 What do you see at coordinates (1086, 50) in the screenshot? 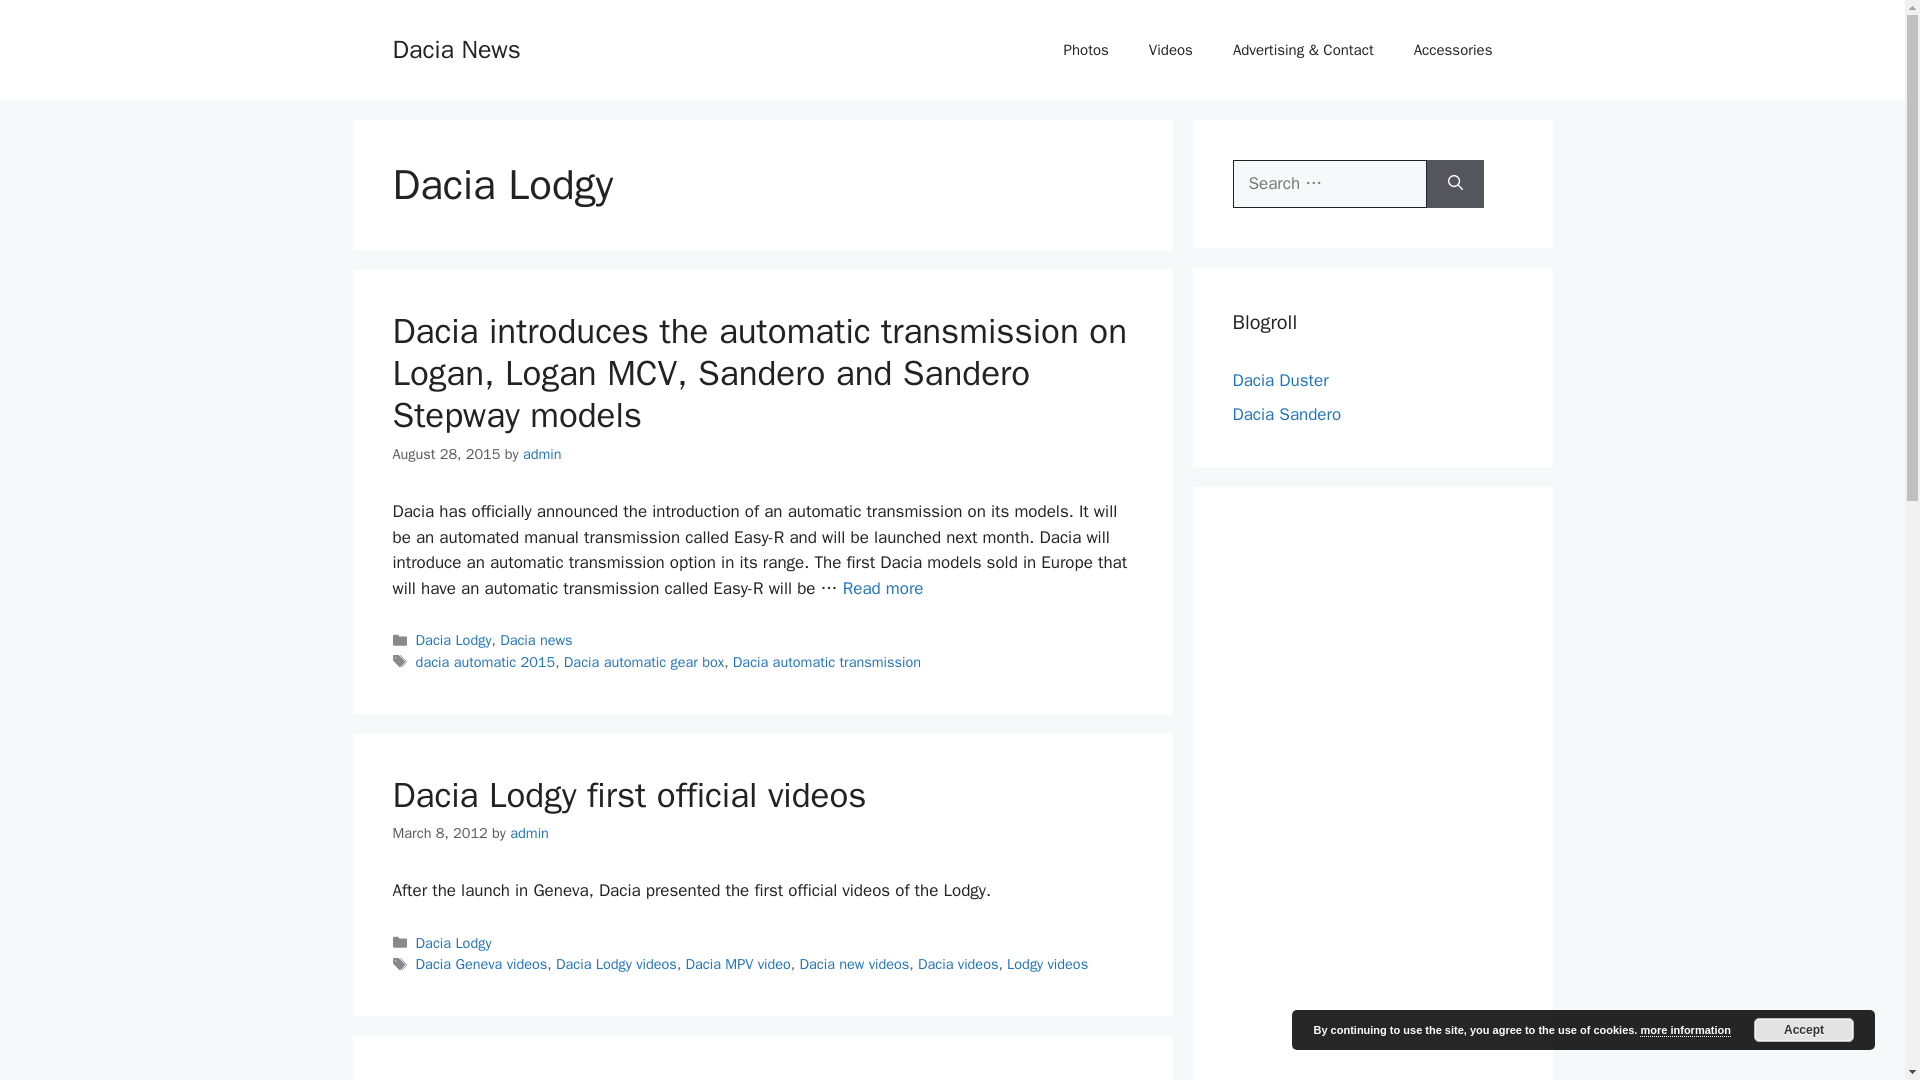
I see `Photos` at bounding box center [1086, 50].